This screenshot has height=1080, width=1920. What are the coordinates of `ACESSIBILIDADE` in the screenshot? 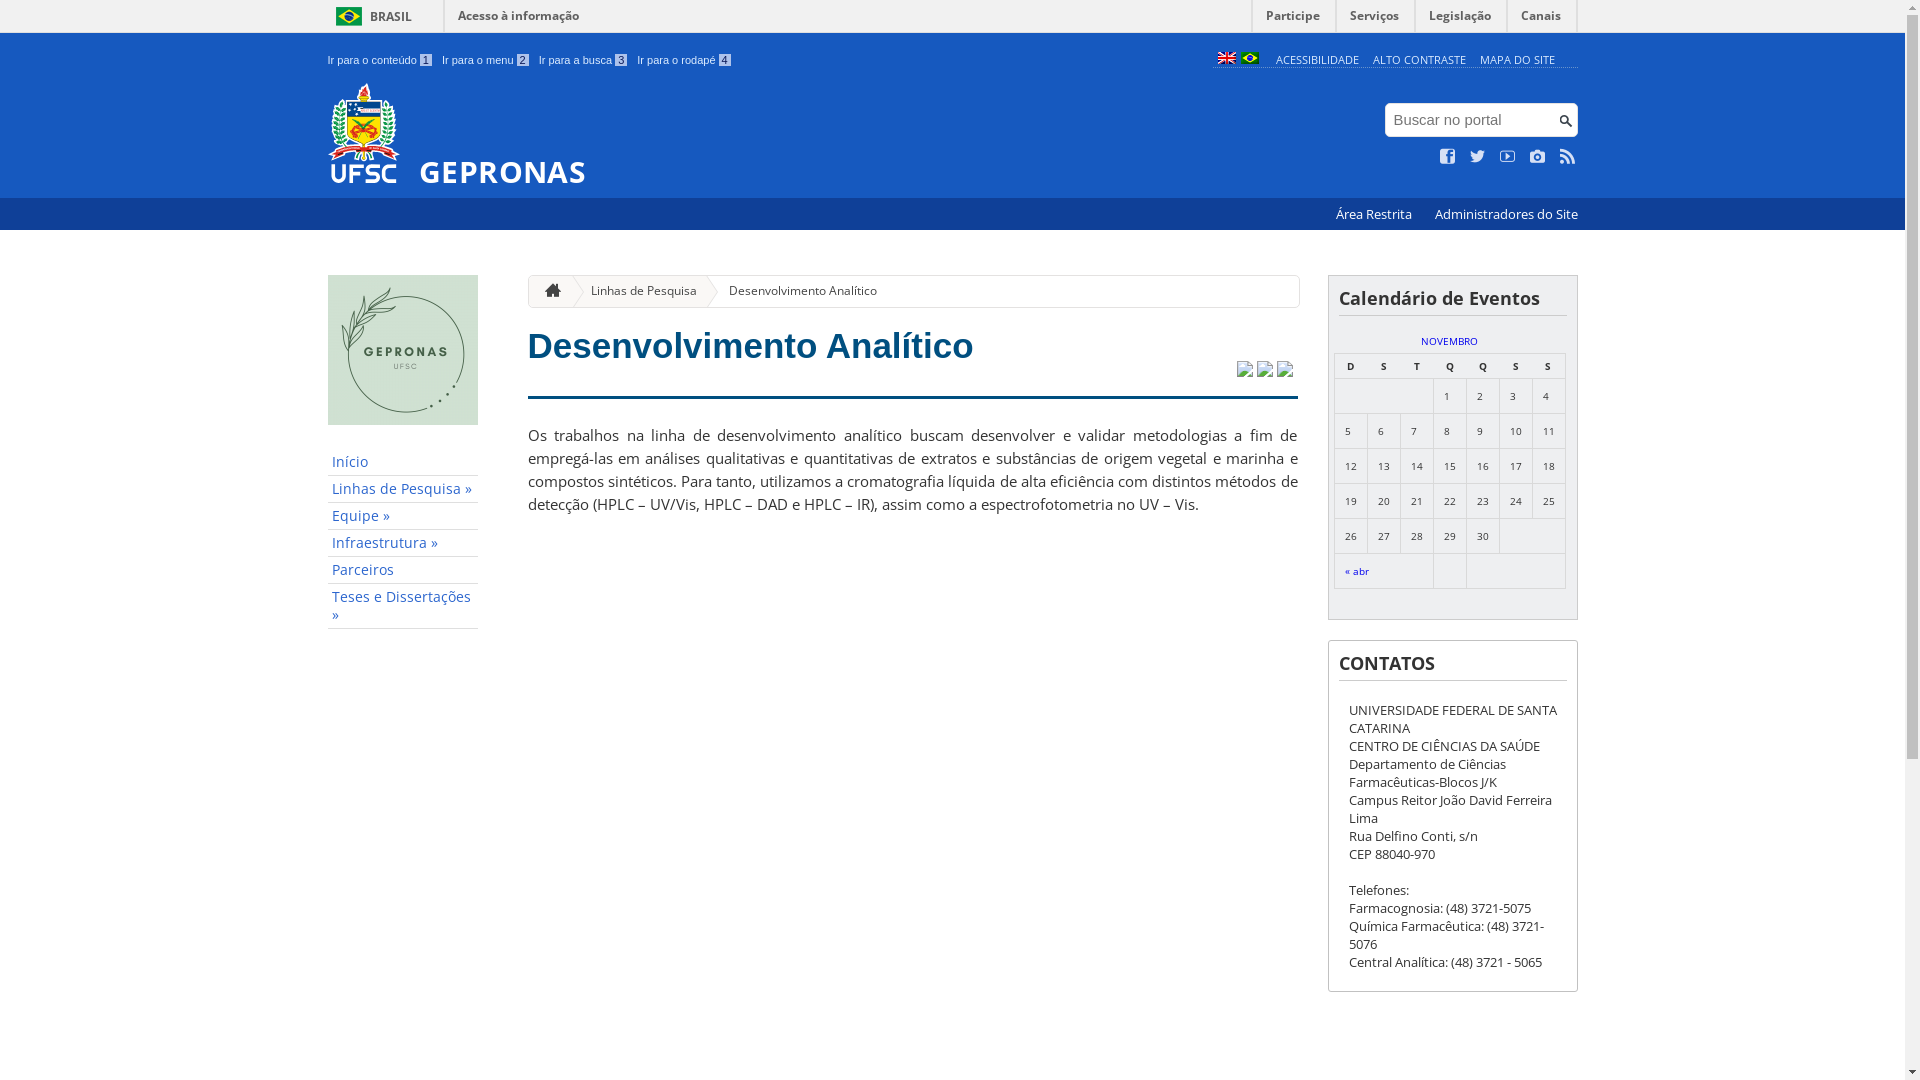 It's located at (1318, 60).